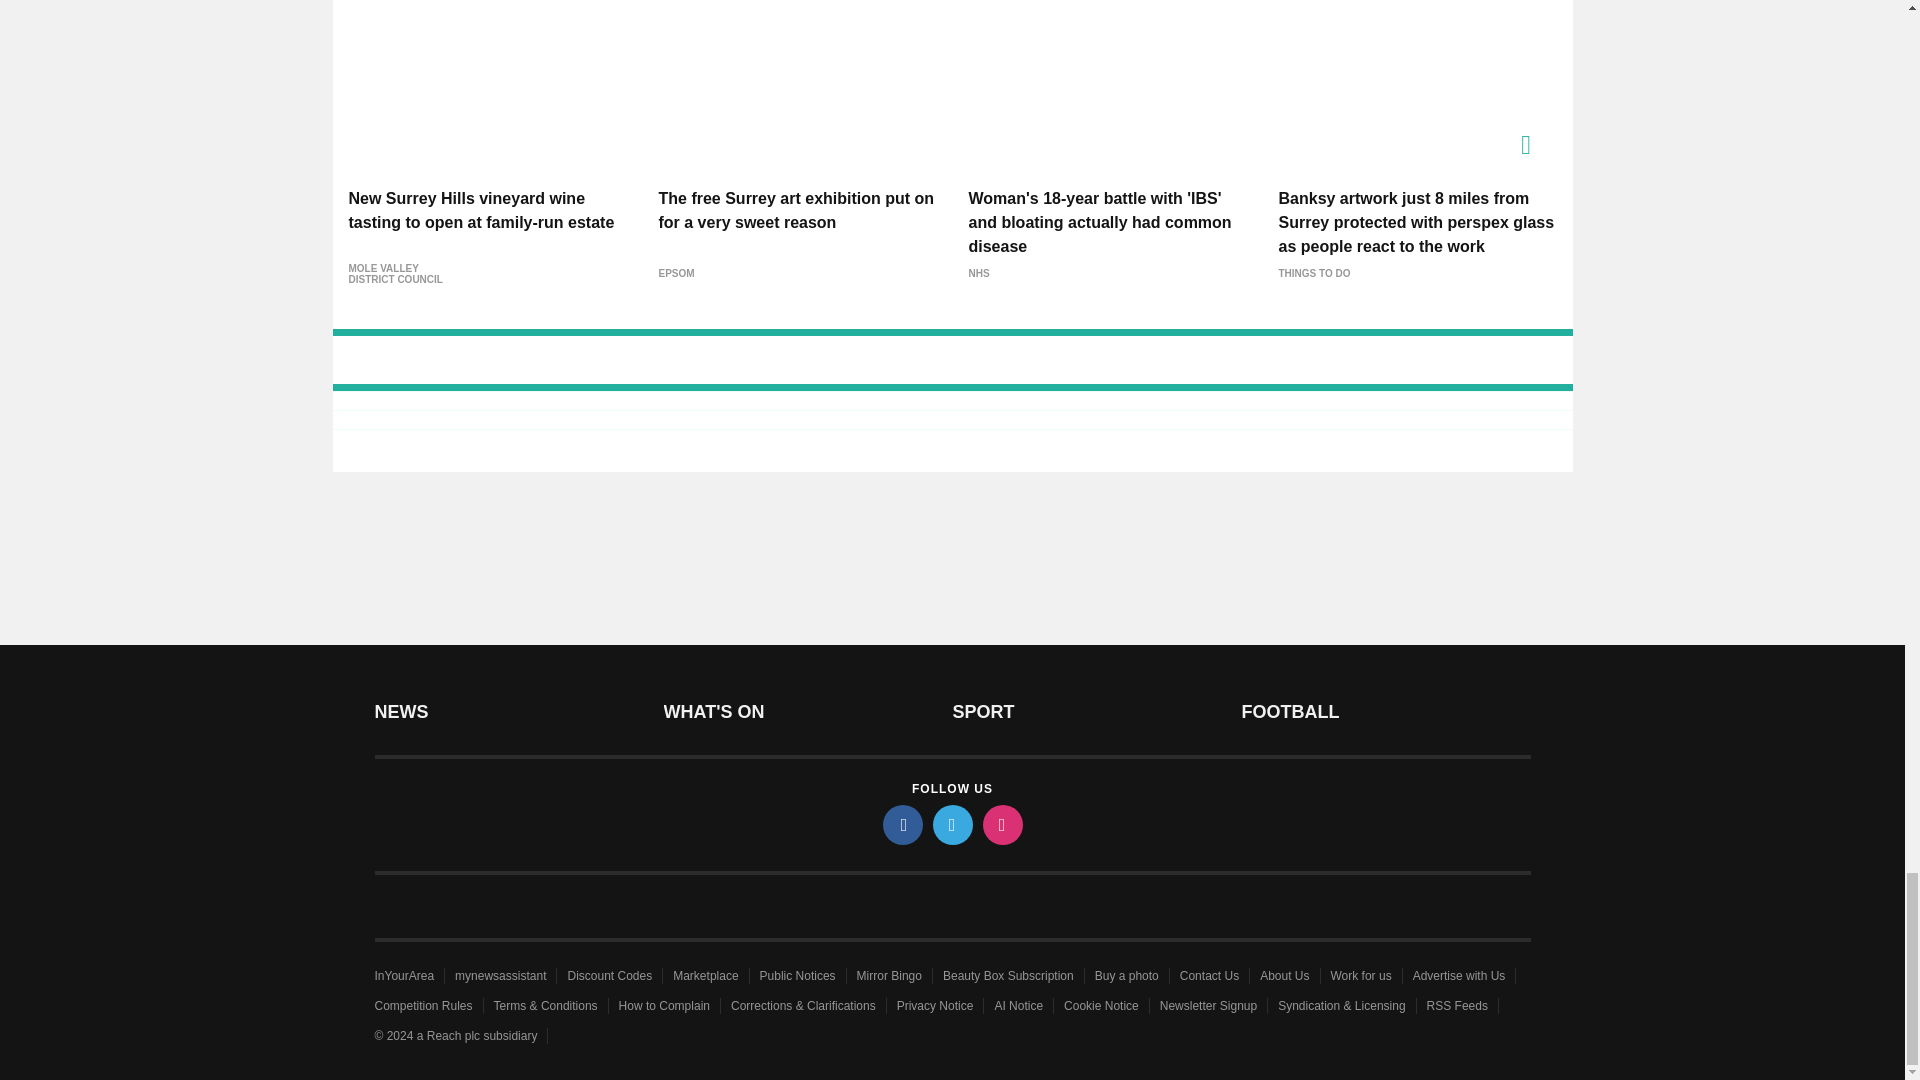  I want to click on twitter, so click(951, 824).